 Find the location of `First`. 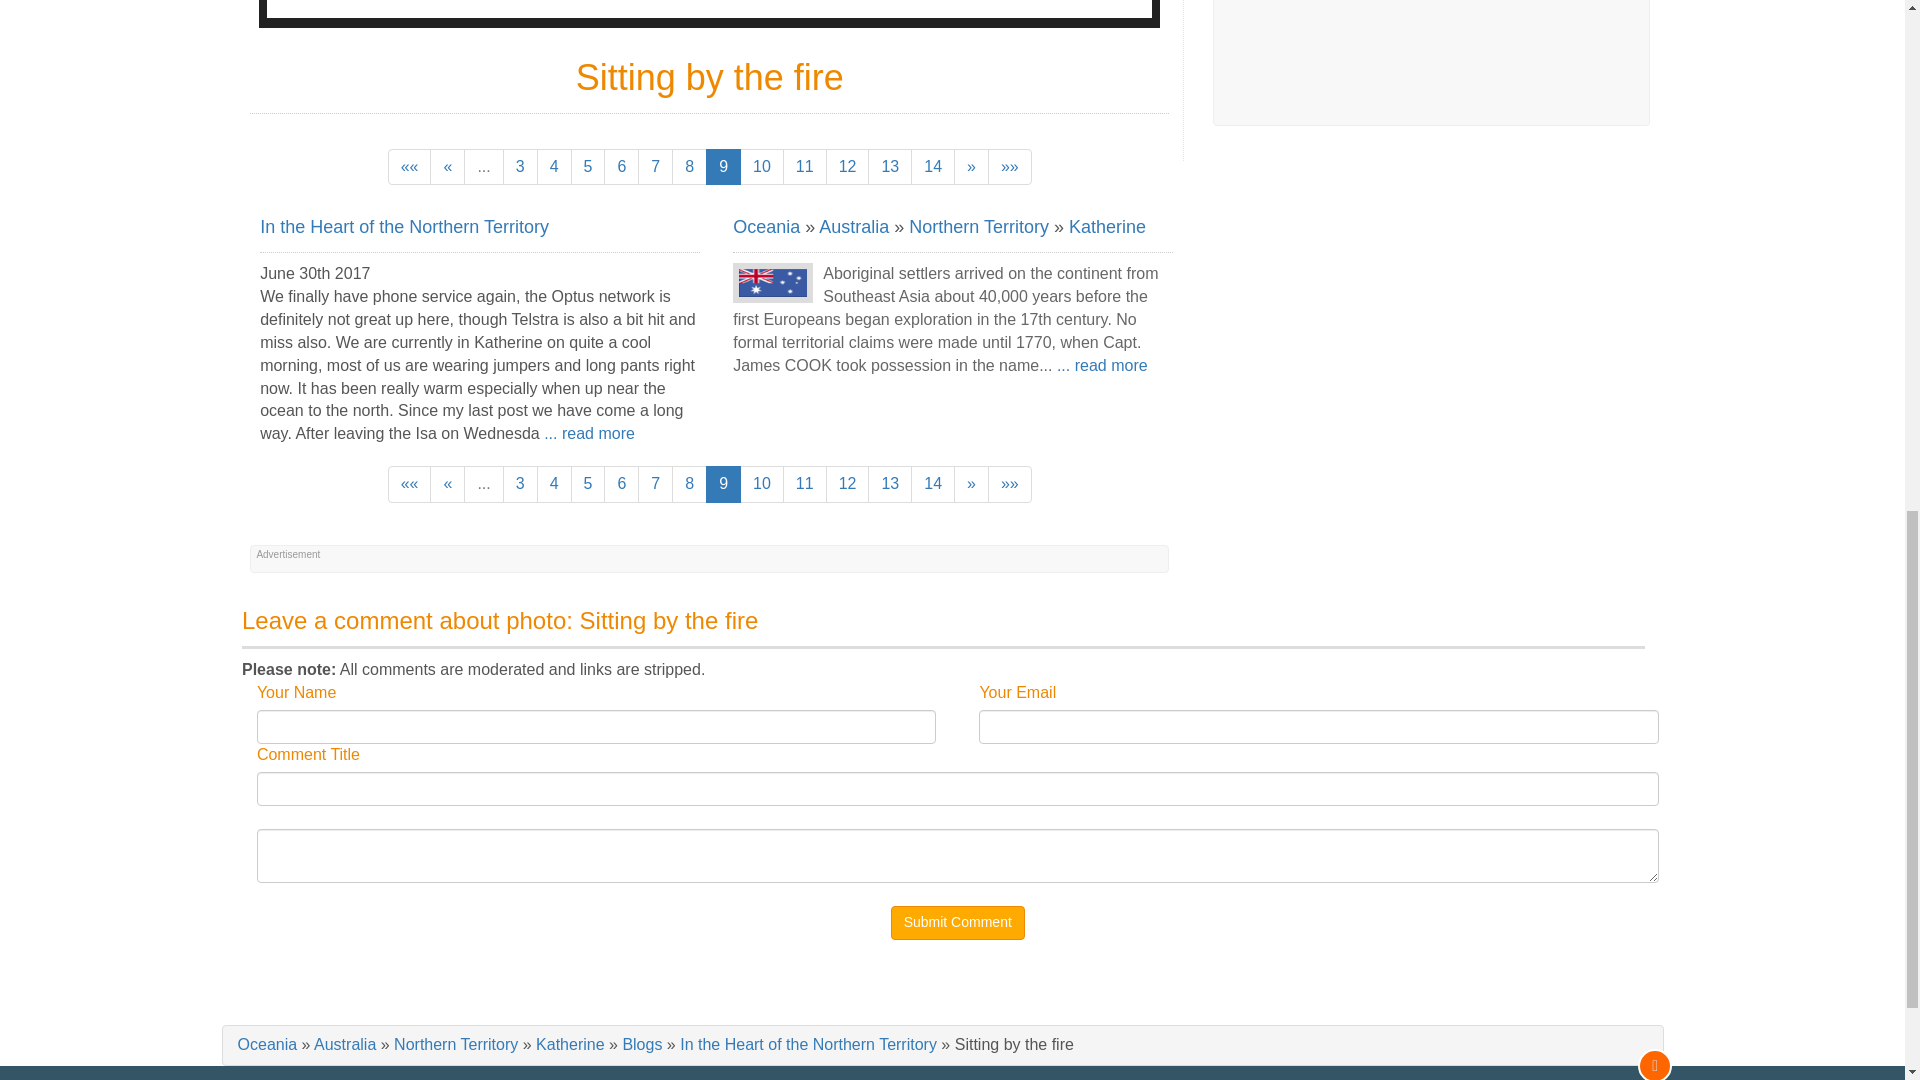

First is located at coordinates (410, 167).